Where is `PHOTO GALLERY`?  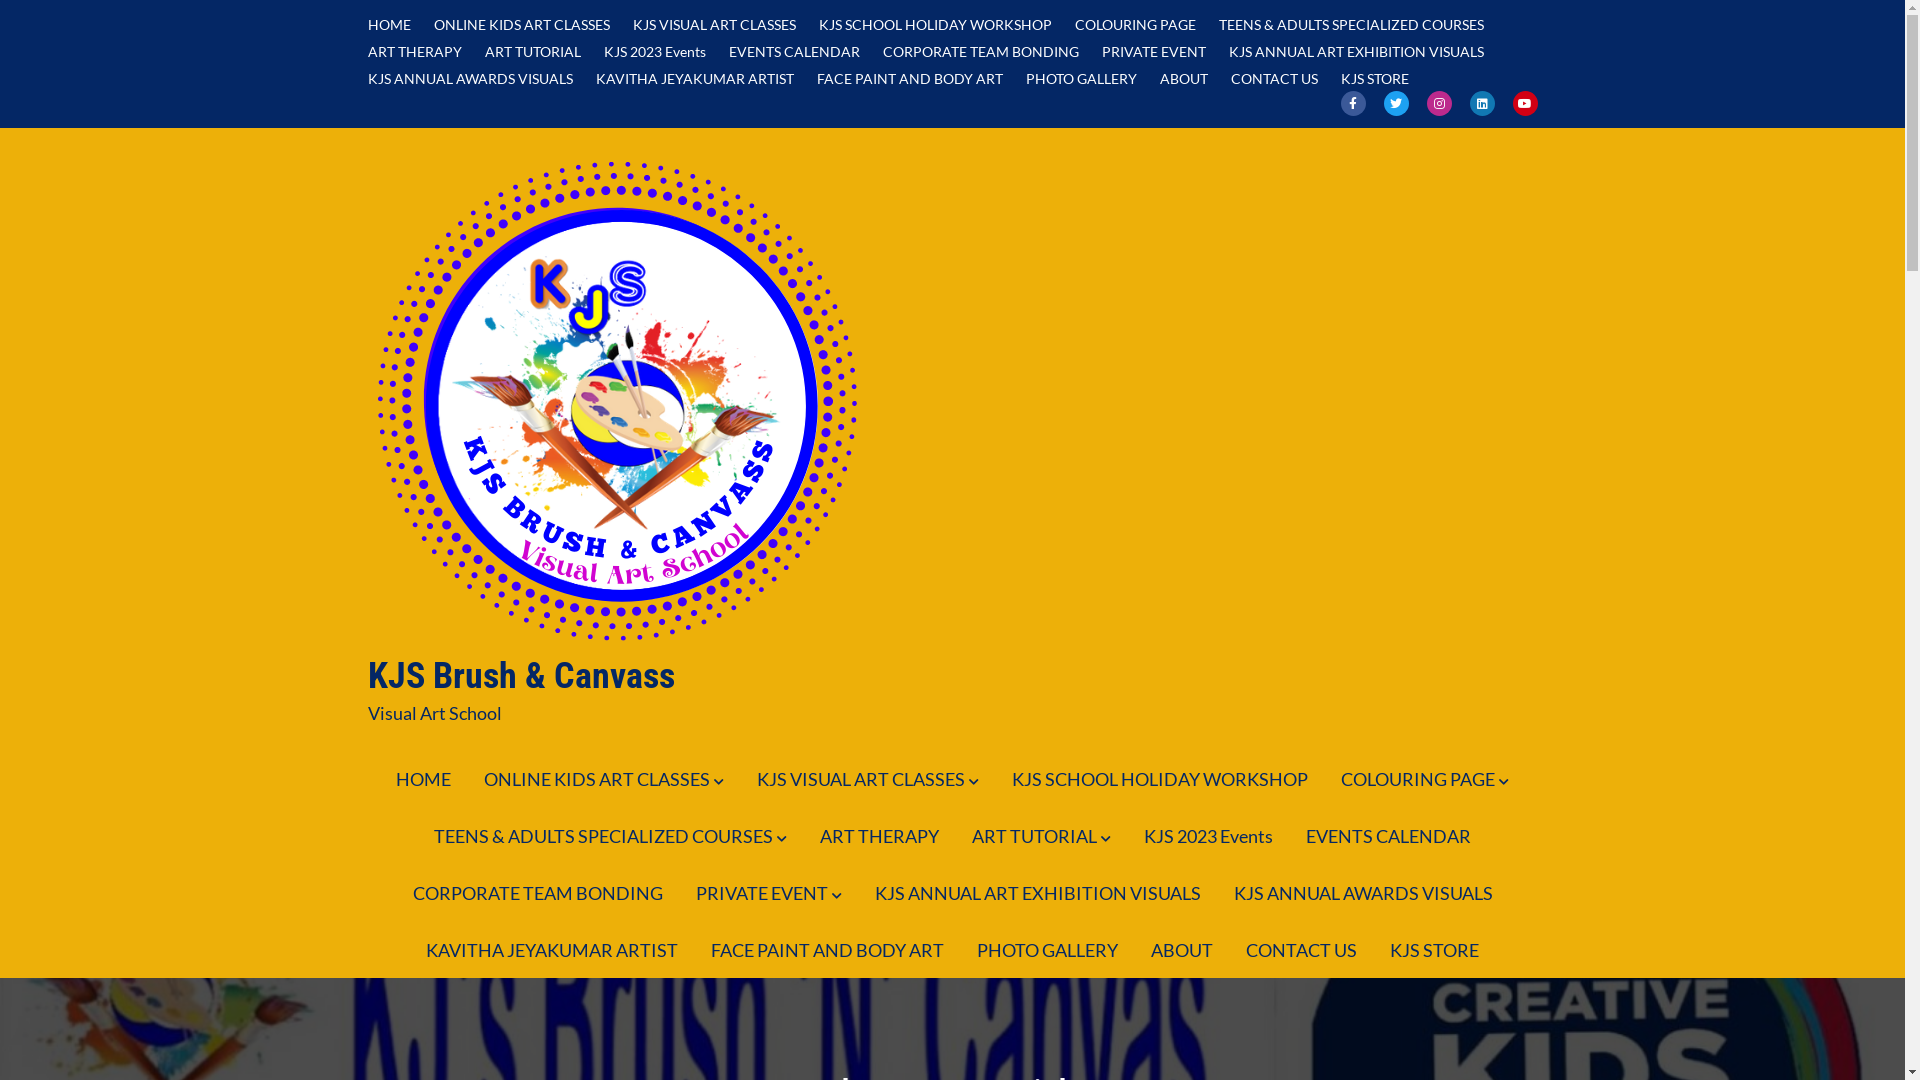 PHOTO GALLERY is located at coordinates (1048, 950).